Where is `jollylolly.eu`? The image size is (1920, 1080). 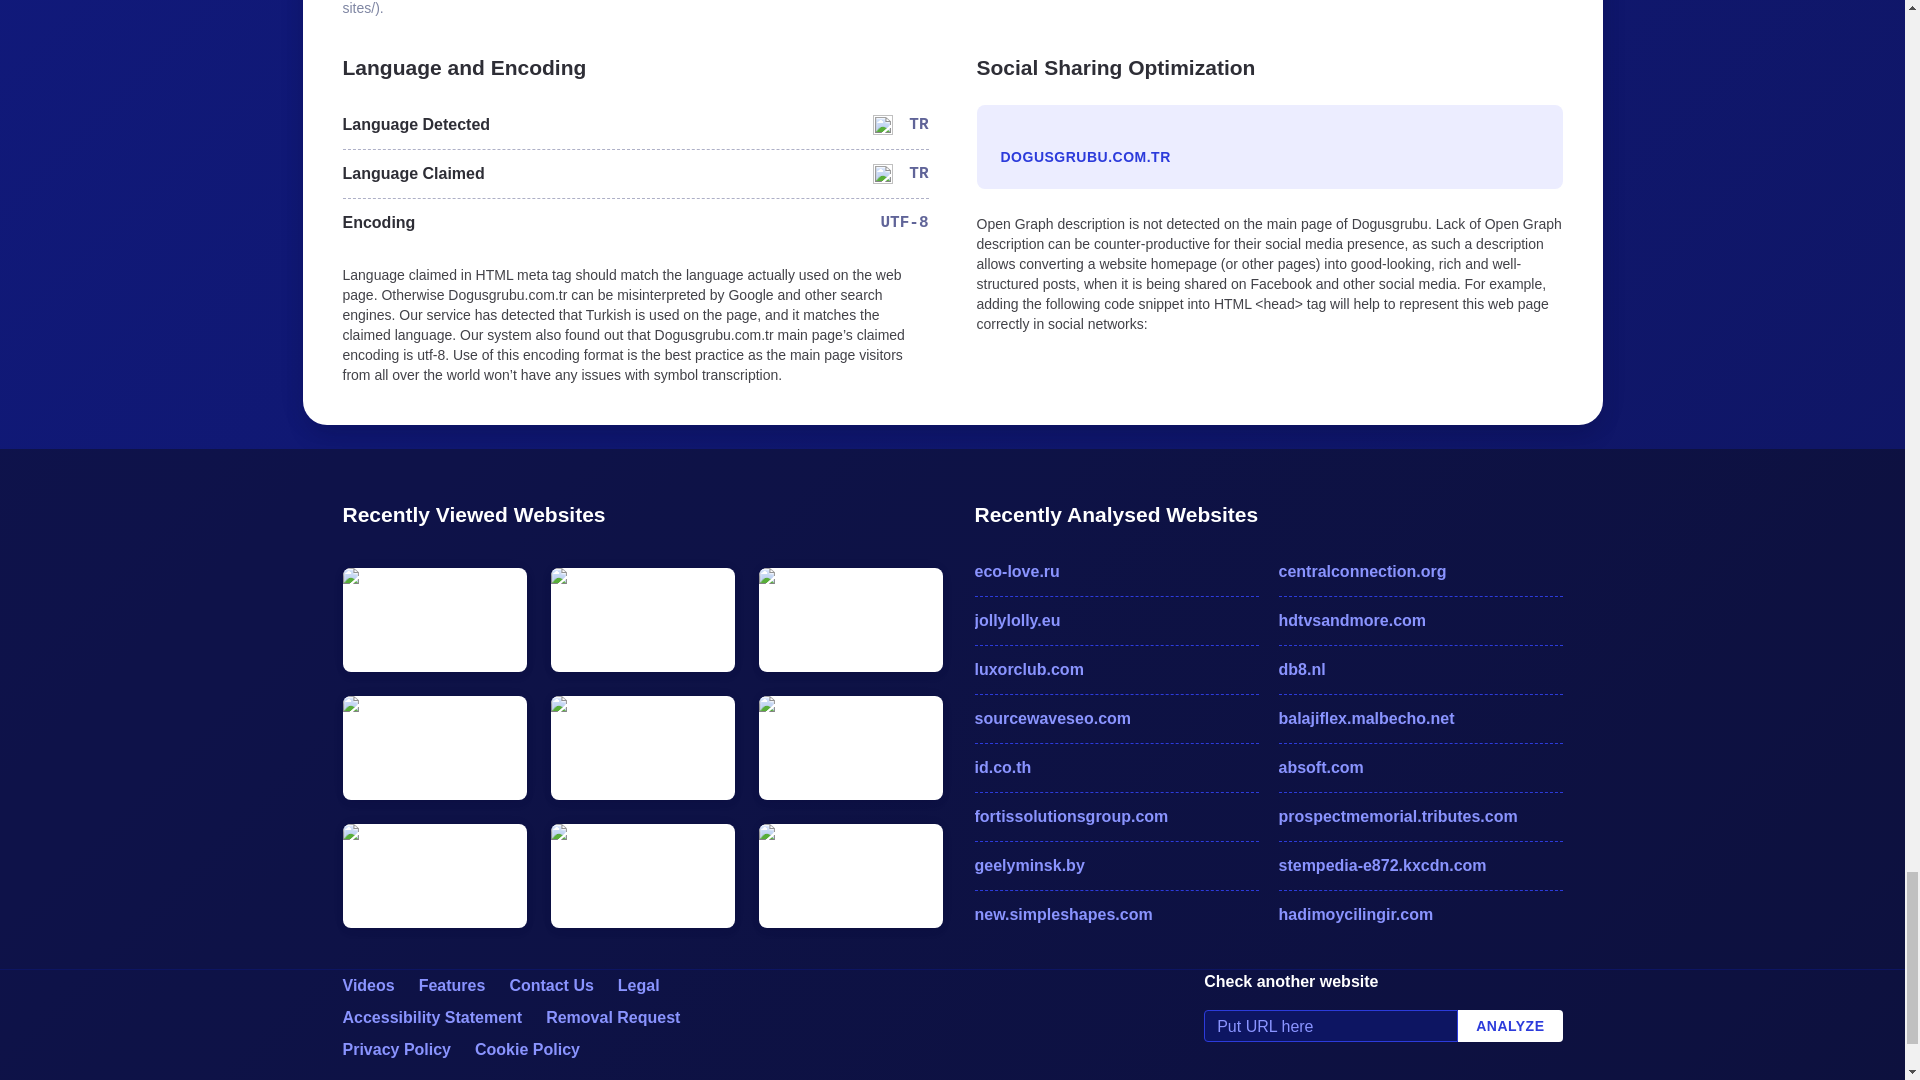 jollylolly.eu is located at coordinates (1115, 620).